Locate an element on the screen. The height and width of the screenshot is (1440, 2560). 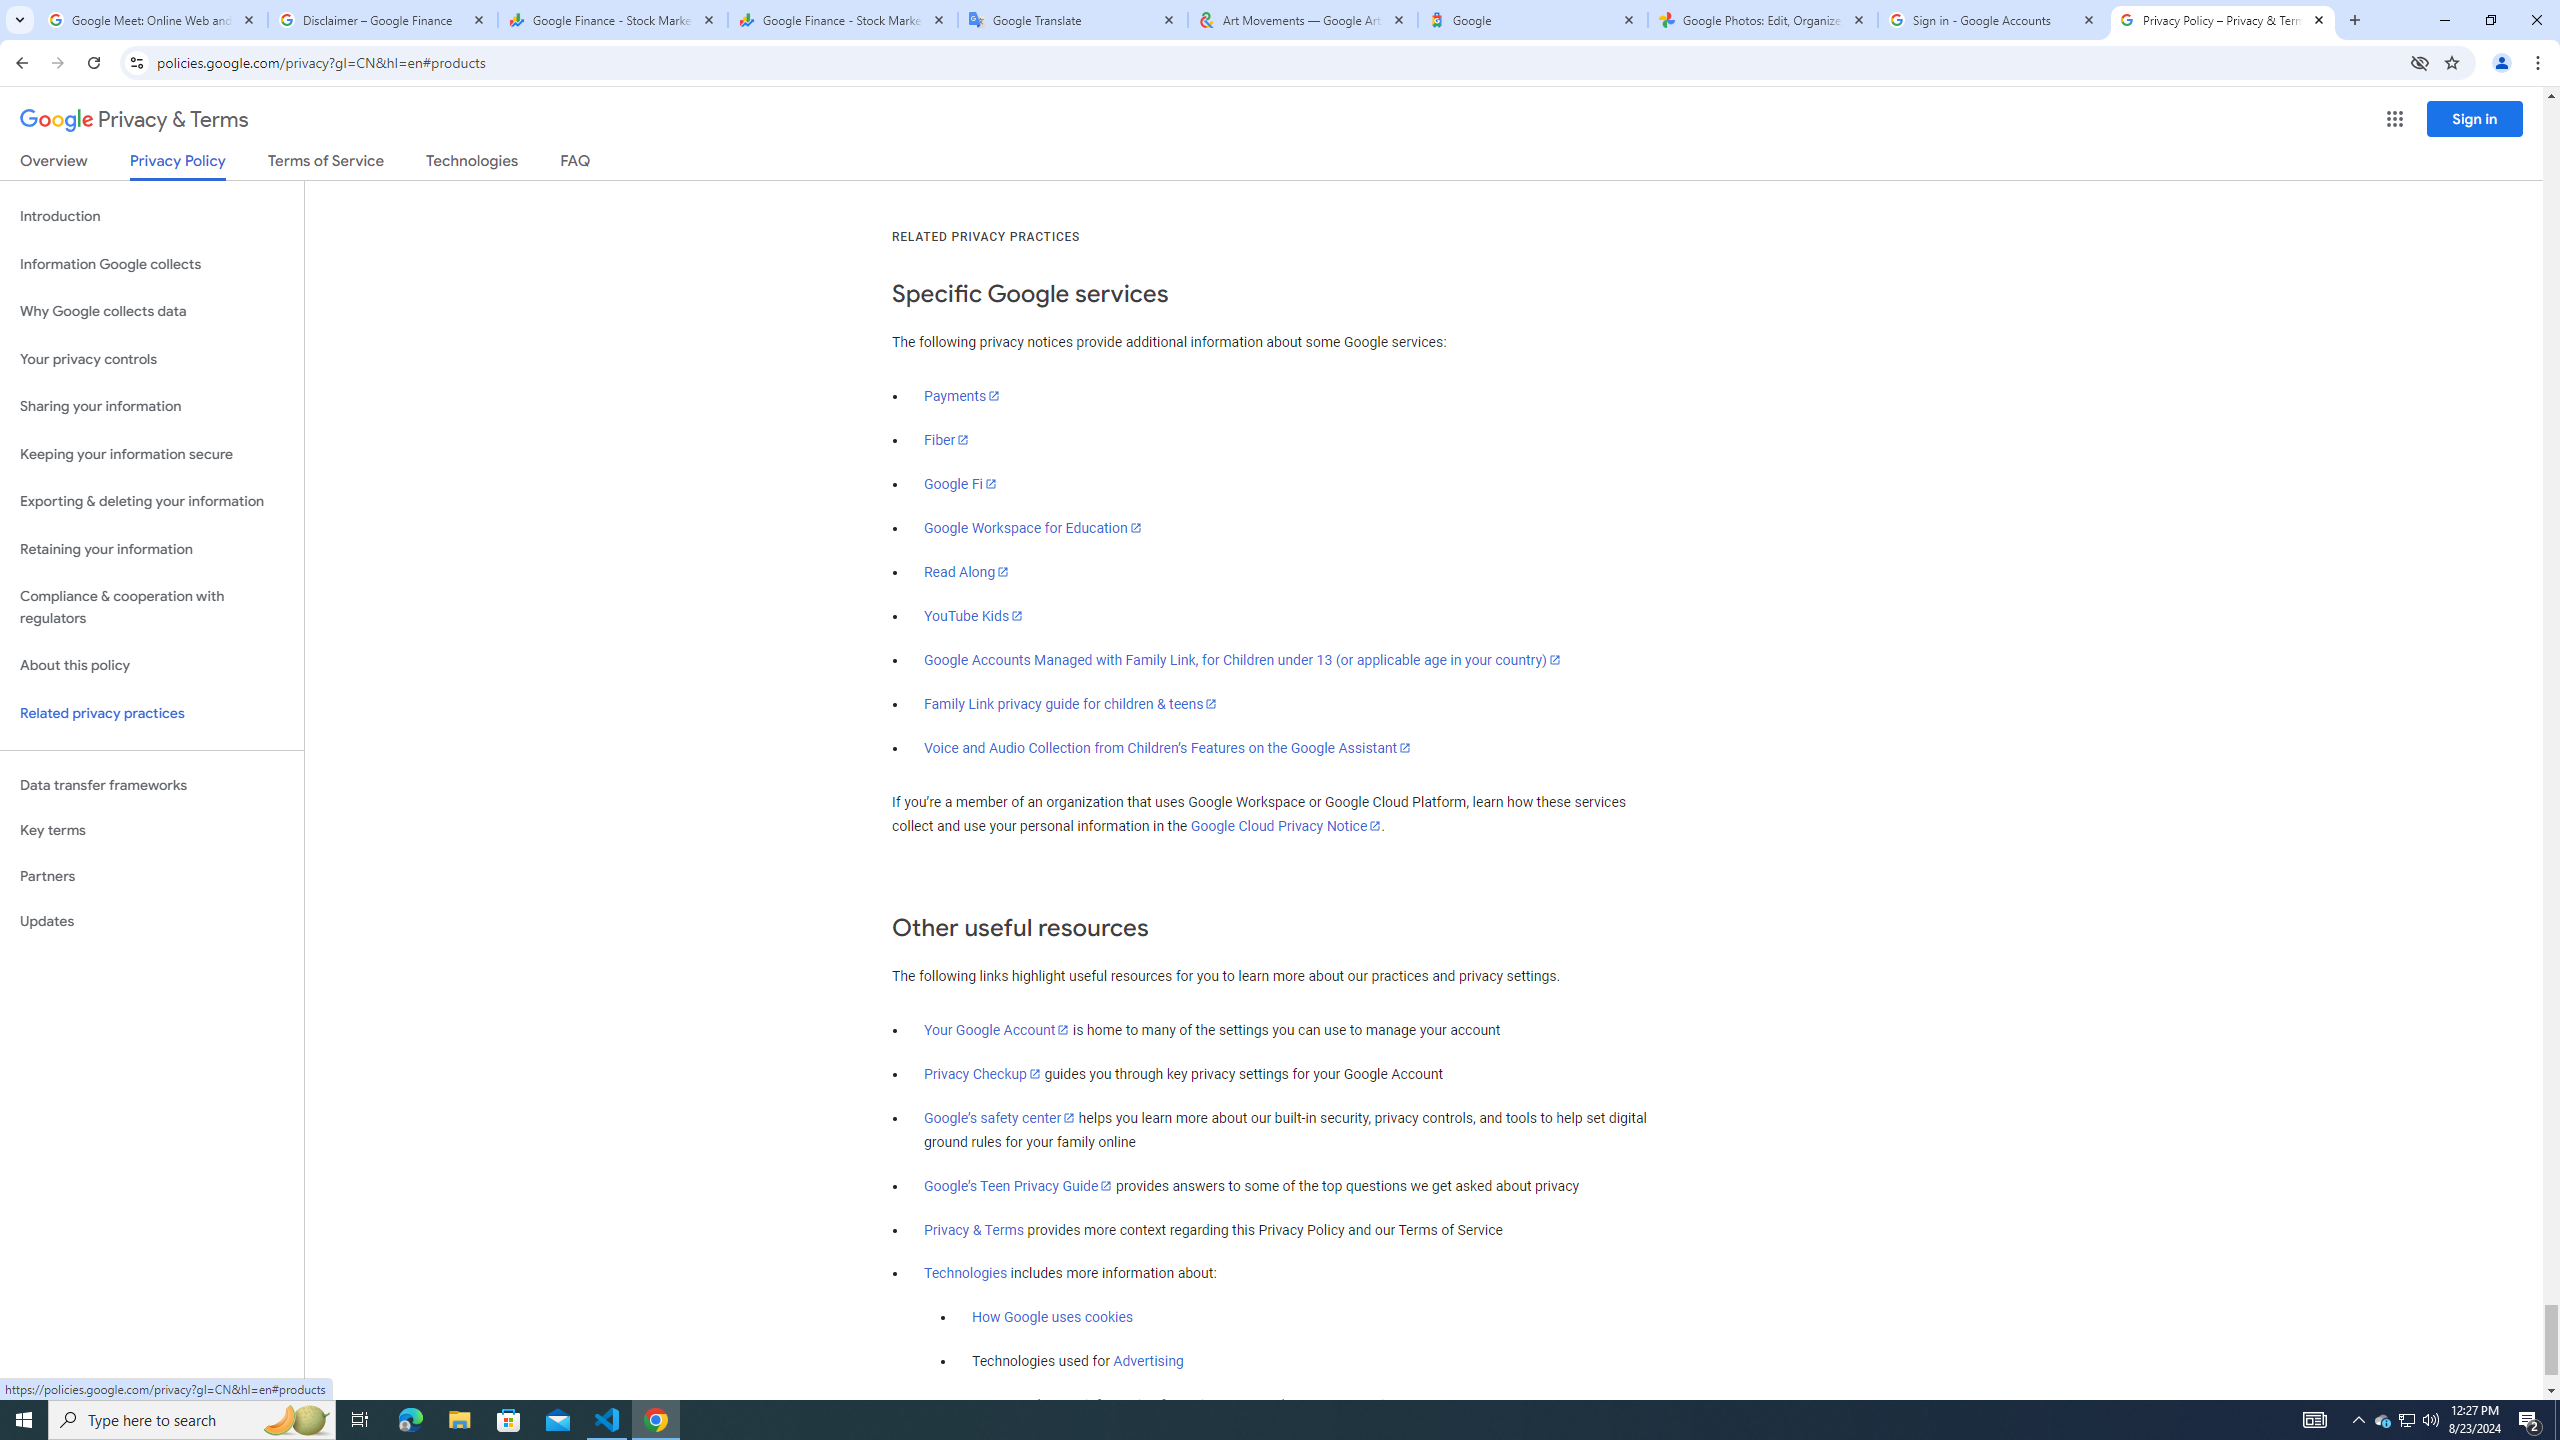
Why Google collects data is located at coordinates (152, 312).